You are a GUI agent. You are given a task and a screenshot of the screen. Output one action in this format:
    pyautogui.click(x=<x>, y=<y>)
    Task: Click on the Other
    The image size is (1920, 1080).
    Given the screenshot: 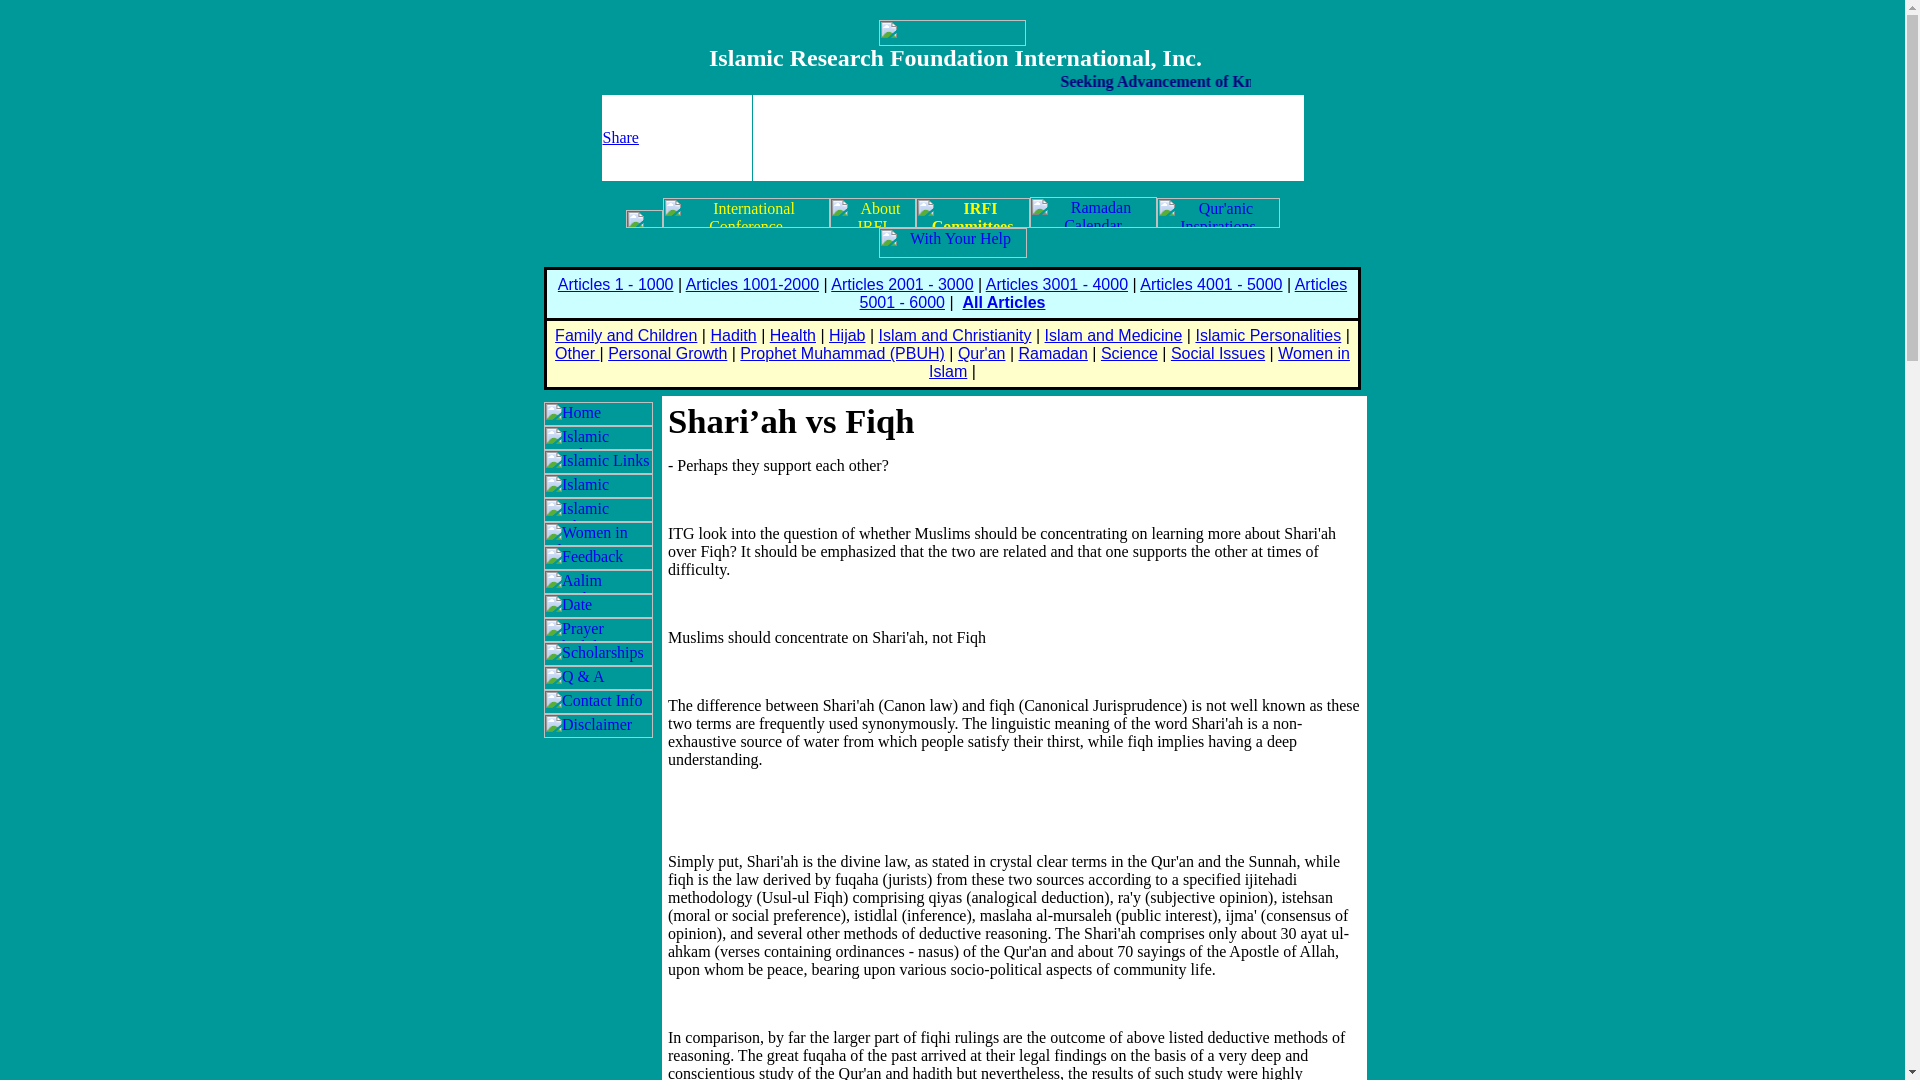 What is the action you would take?
    pyautogui.click(x=576, y=352)
    